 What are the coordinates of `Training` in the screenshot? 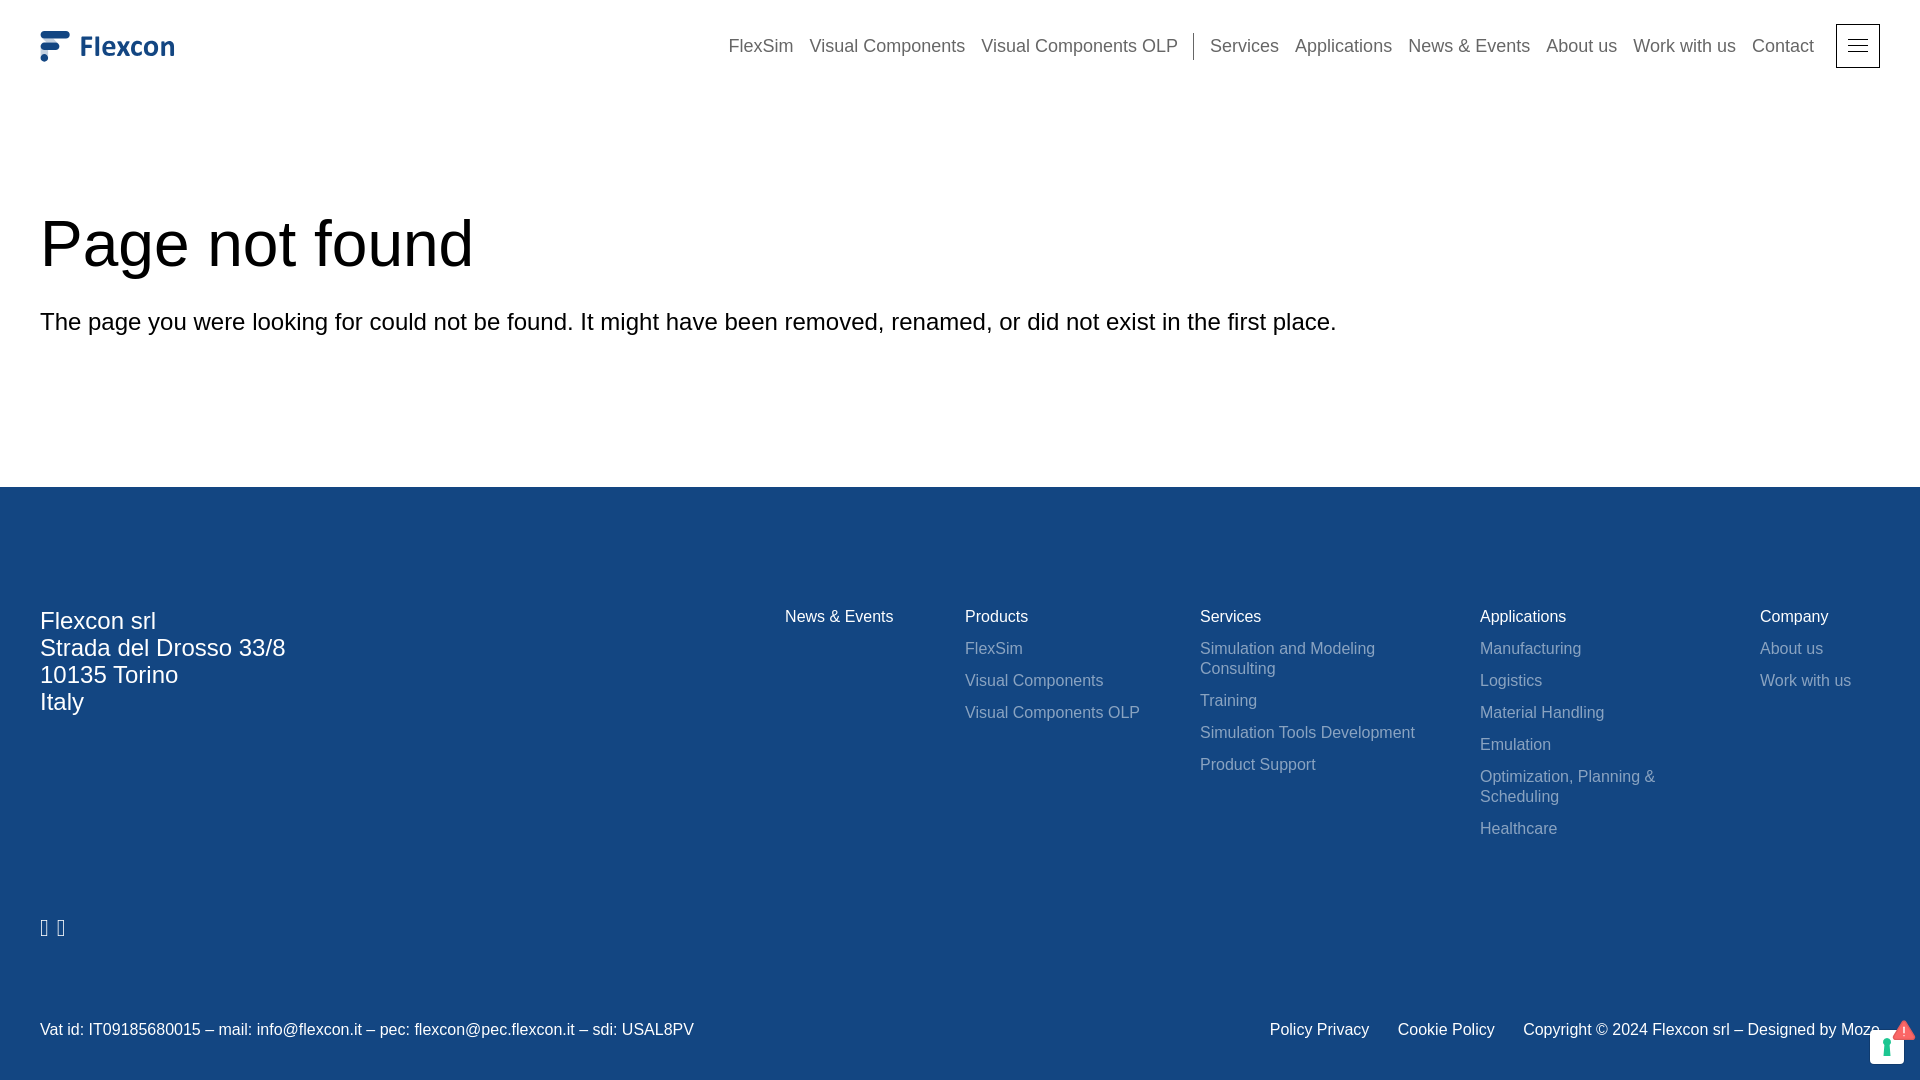 It's located at (1228, 700).